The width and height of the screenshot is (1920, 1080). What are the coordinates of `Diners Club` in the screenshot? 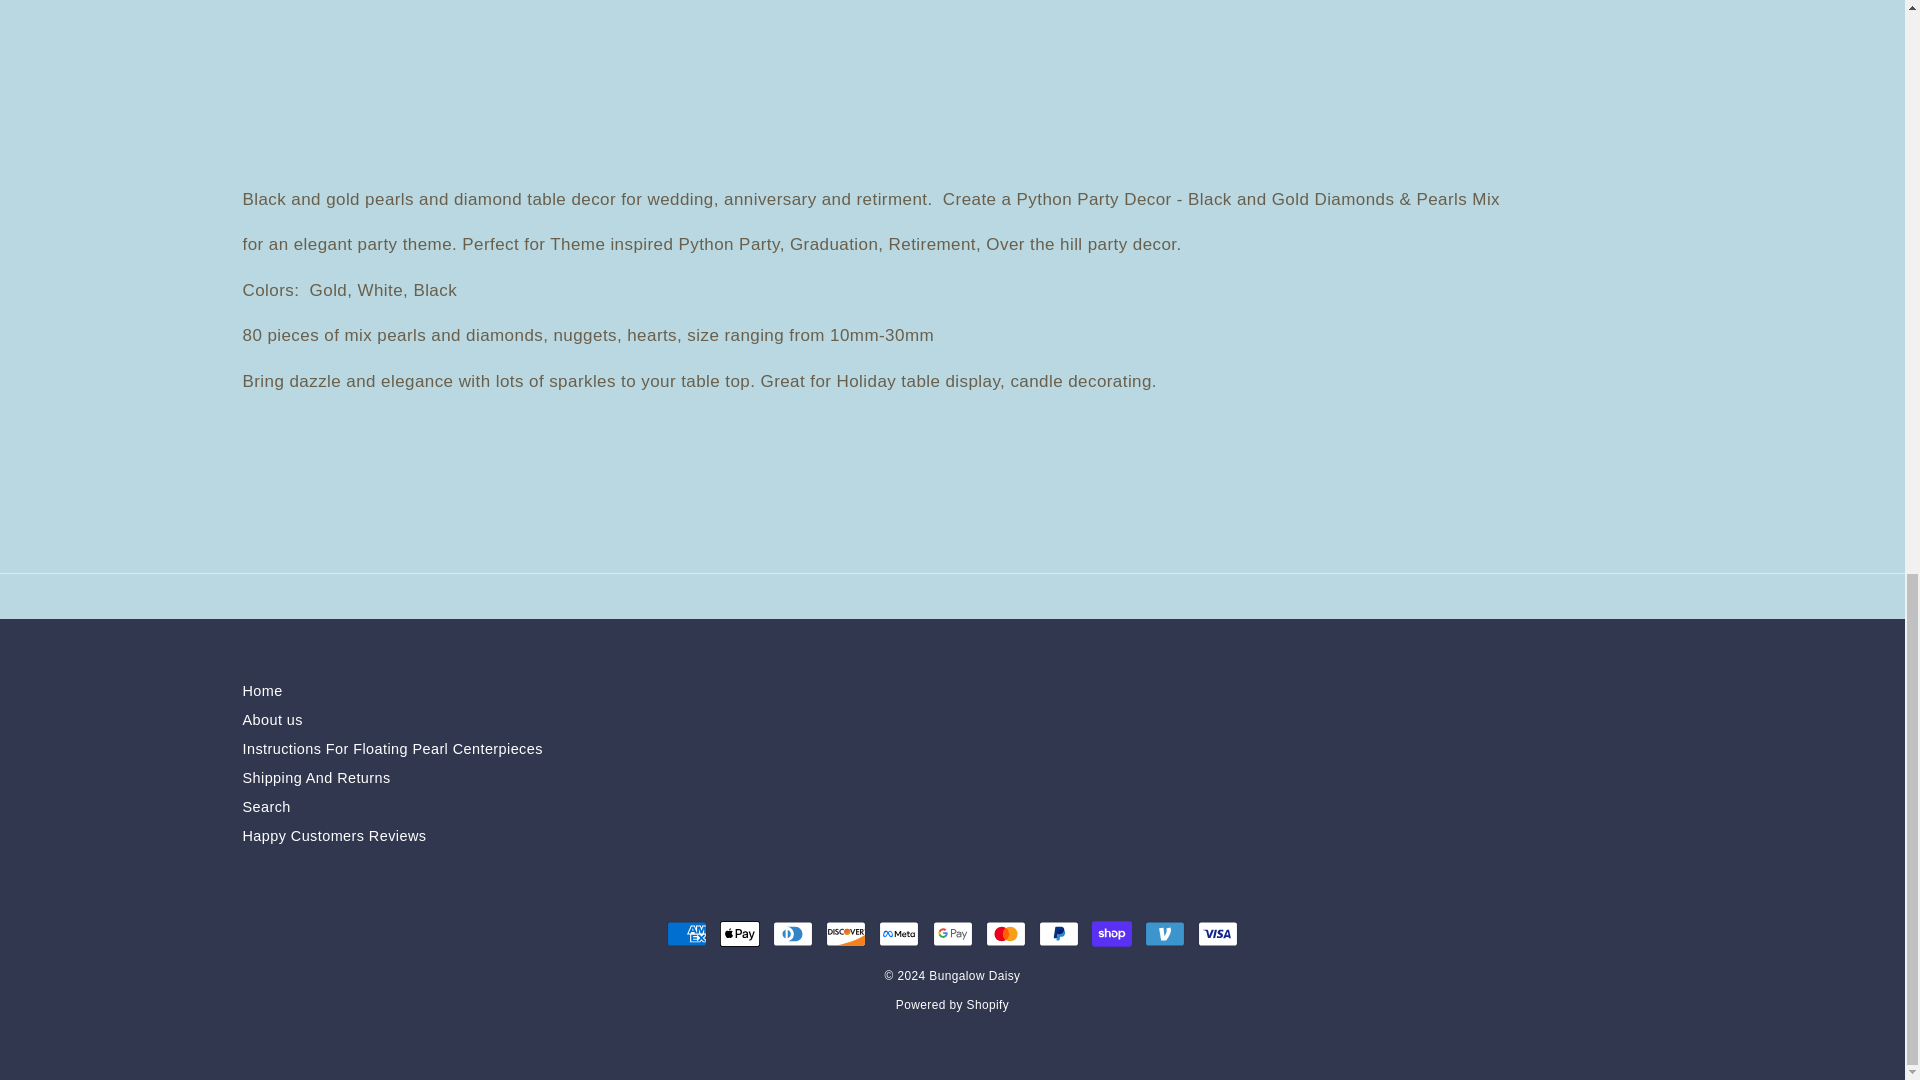 It's located at (792, 933).